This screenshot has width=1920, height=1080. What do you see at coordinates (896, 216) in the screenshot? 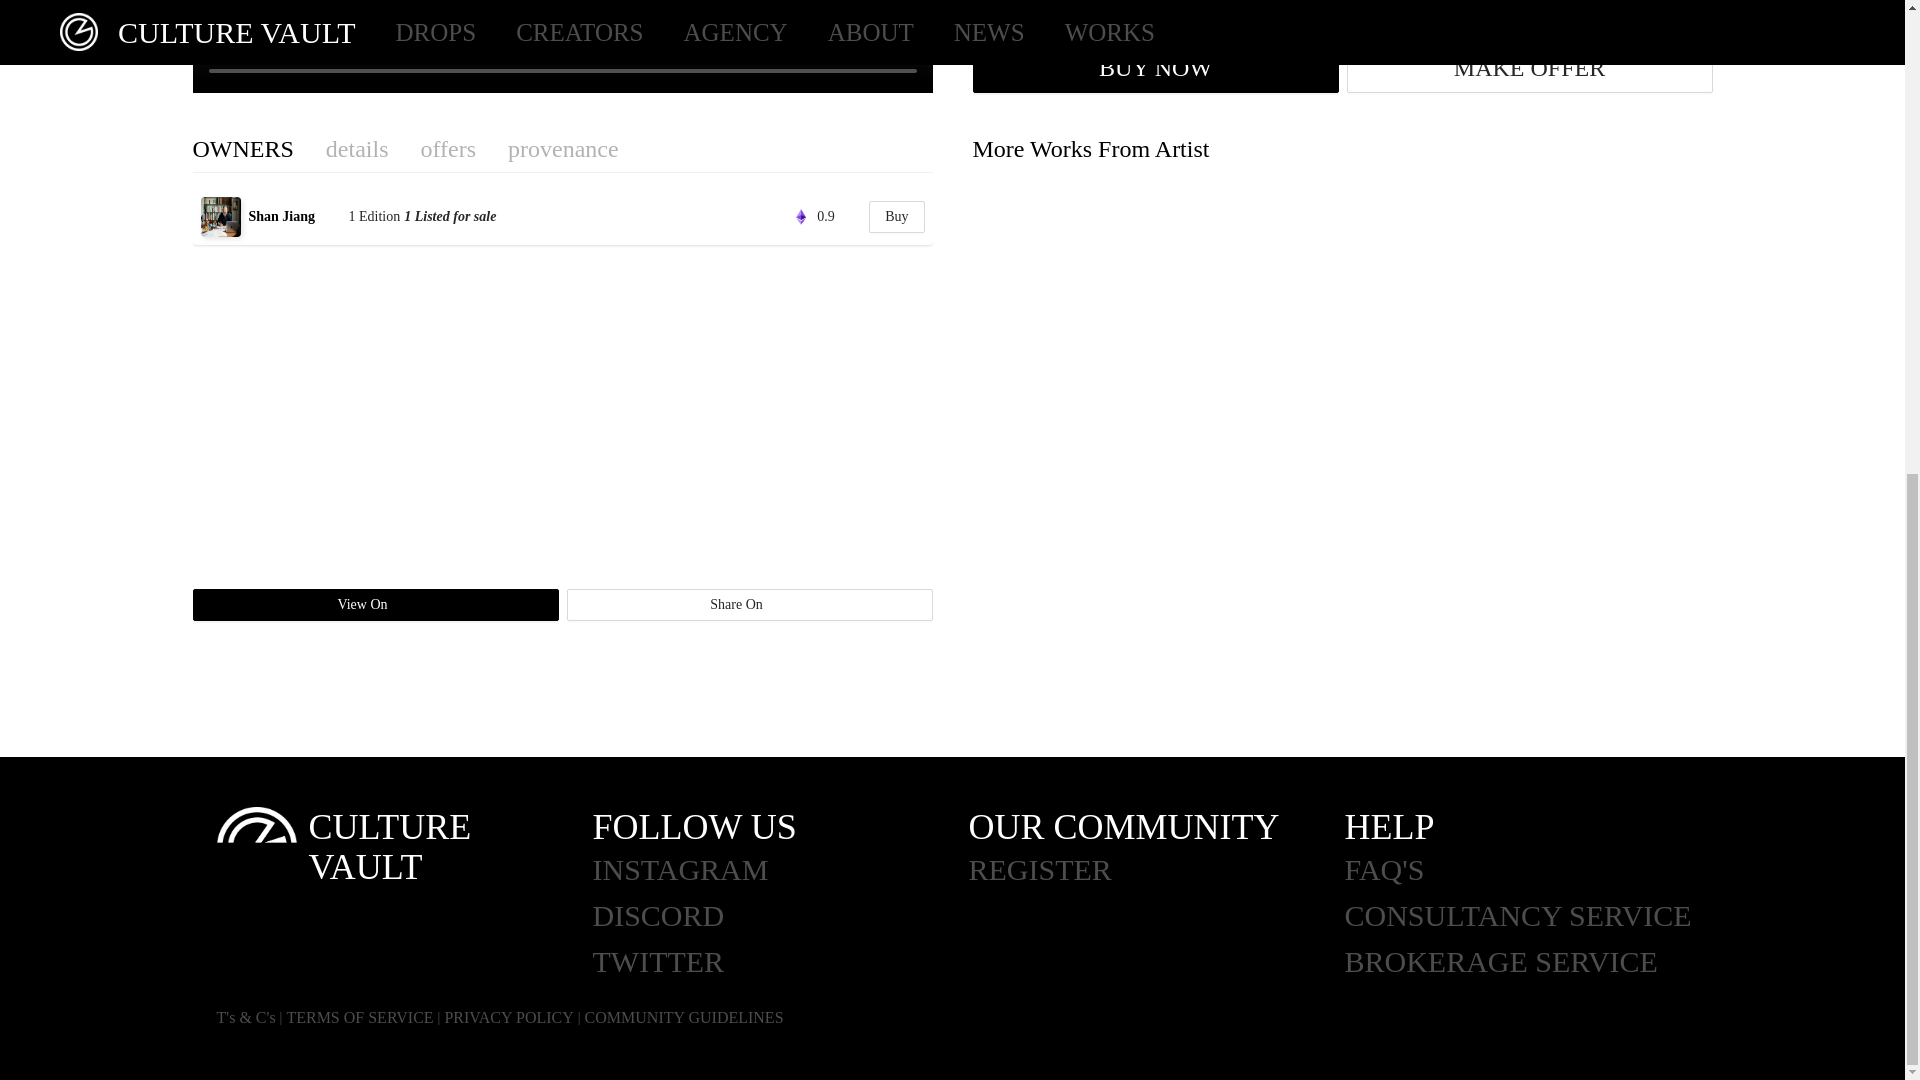
I see `Buy` at bounding box center [896, 216].